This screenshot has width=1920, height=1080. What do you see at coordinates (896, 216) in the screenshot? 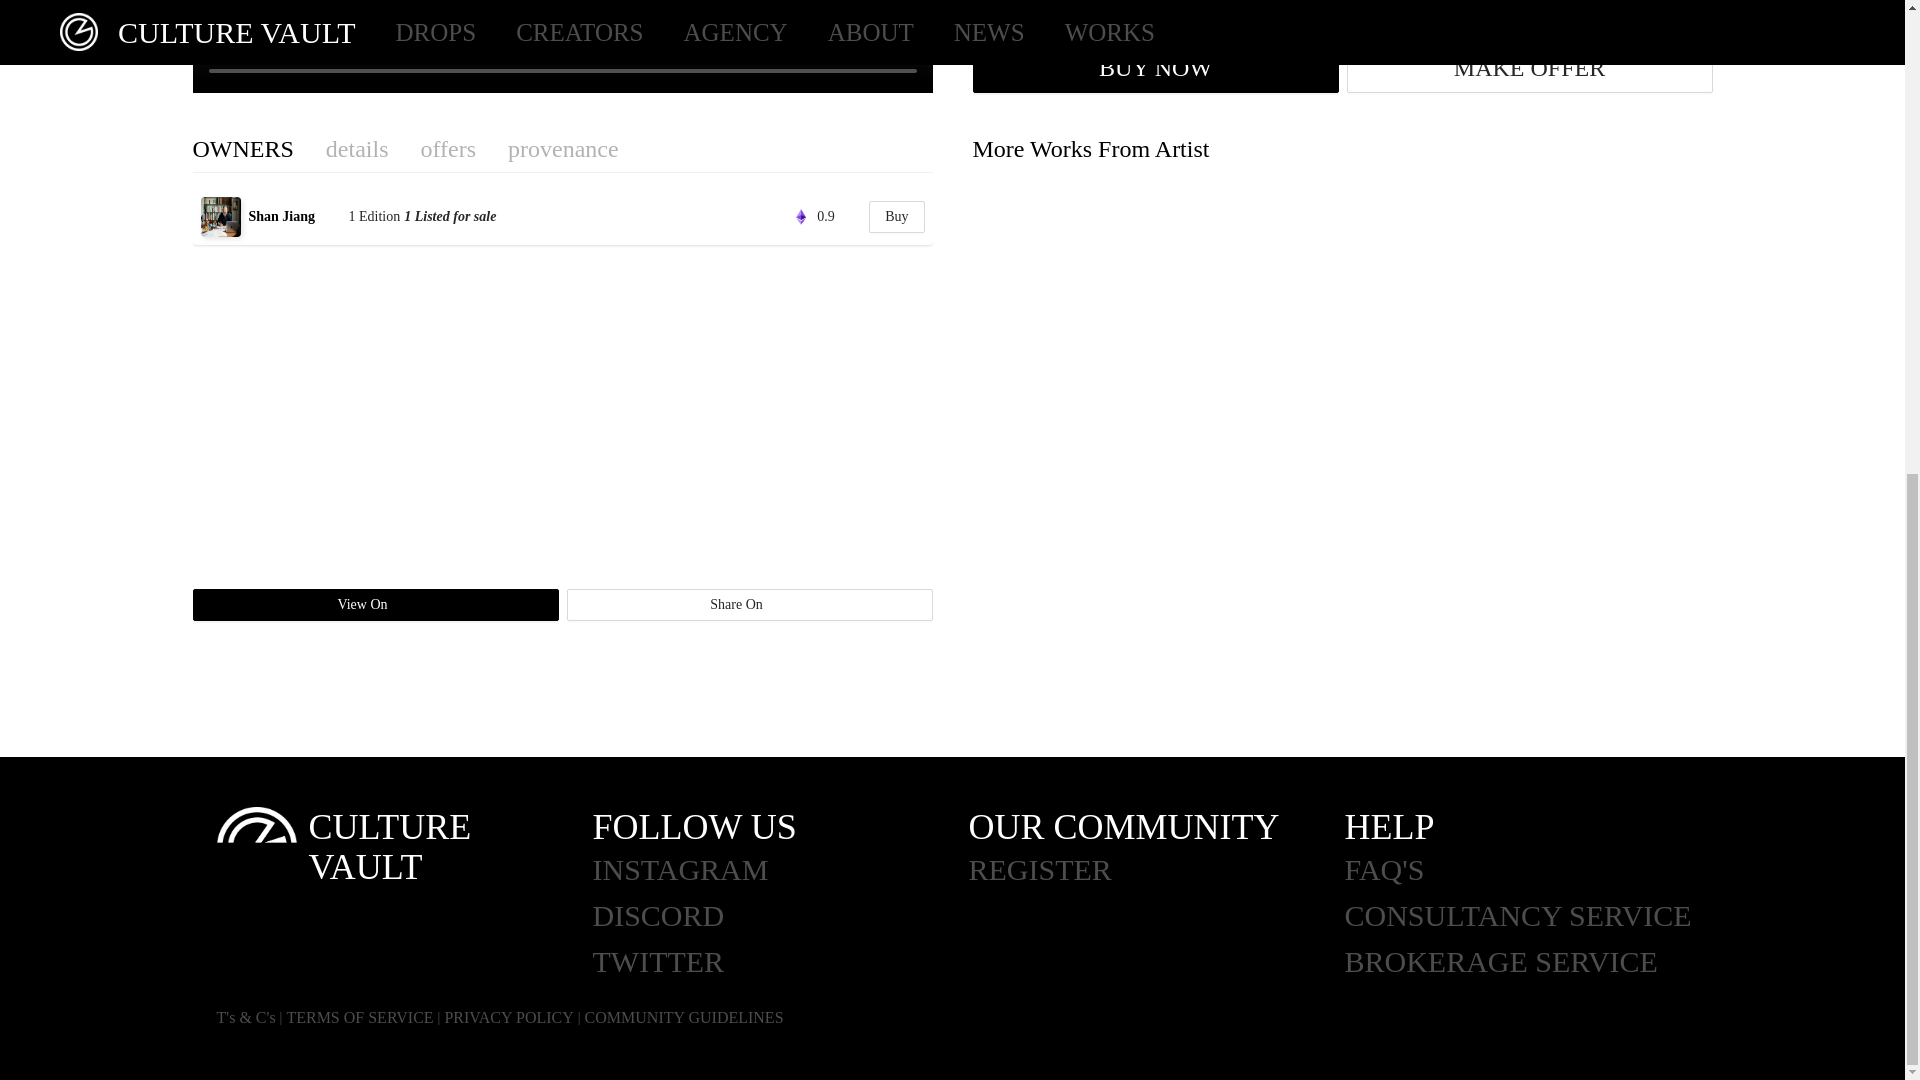
I see `Buy` at bounding box center [896, 216].